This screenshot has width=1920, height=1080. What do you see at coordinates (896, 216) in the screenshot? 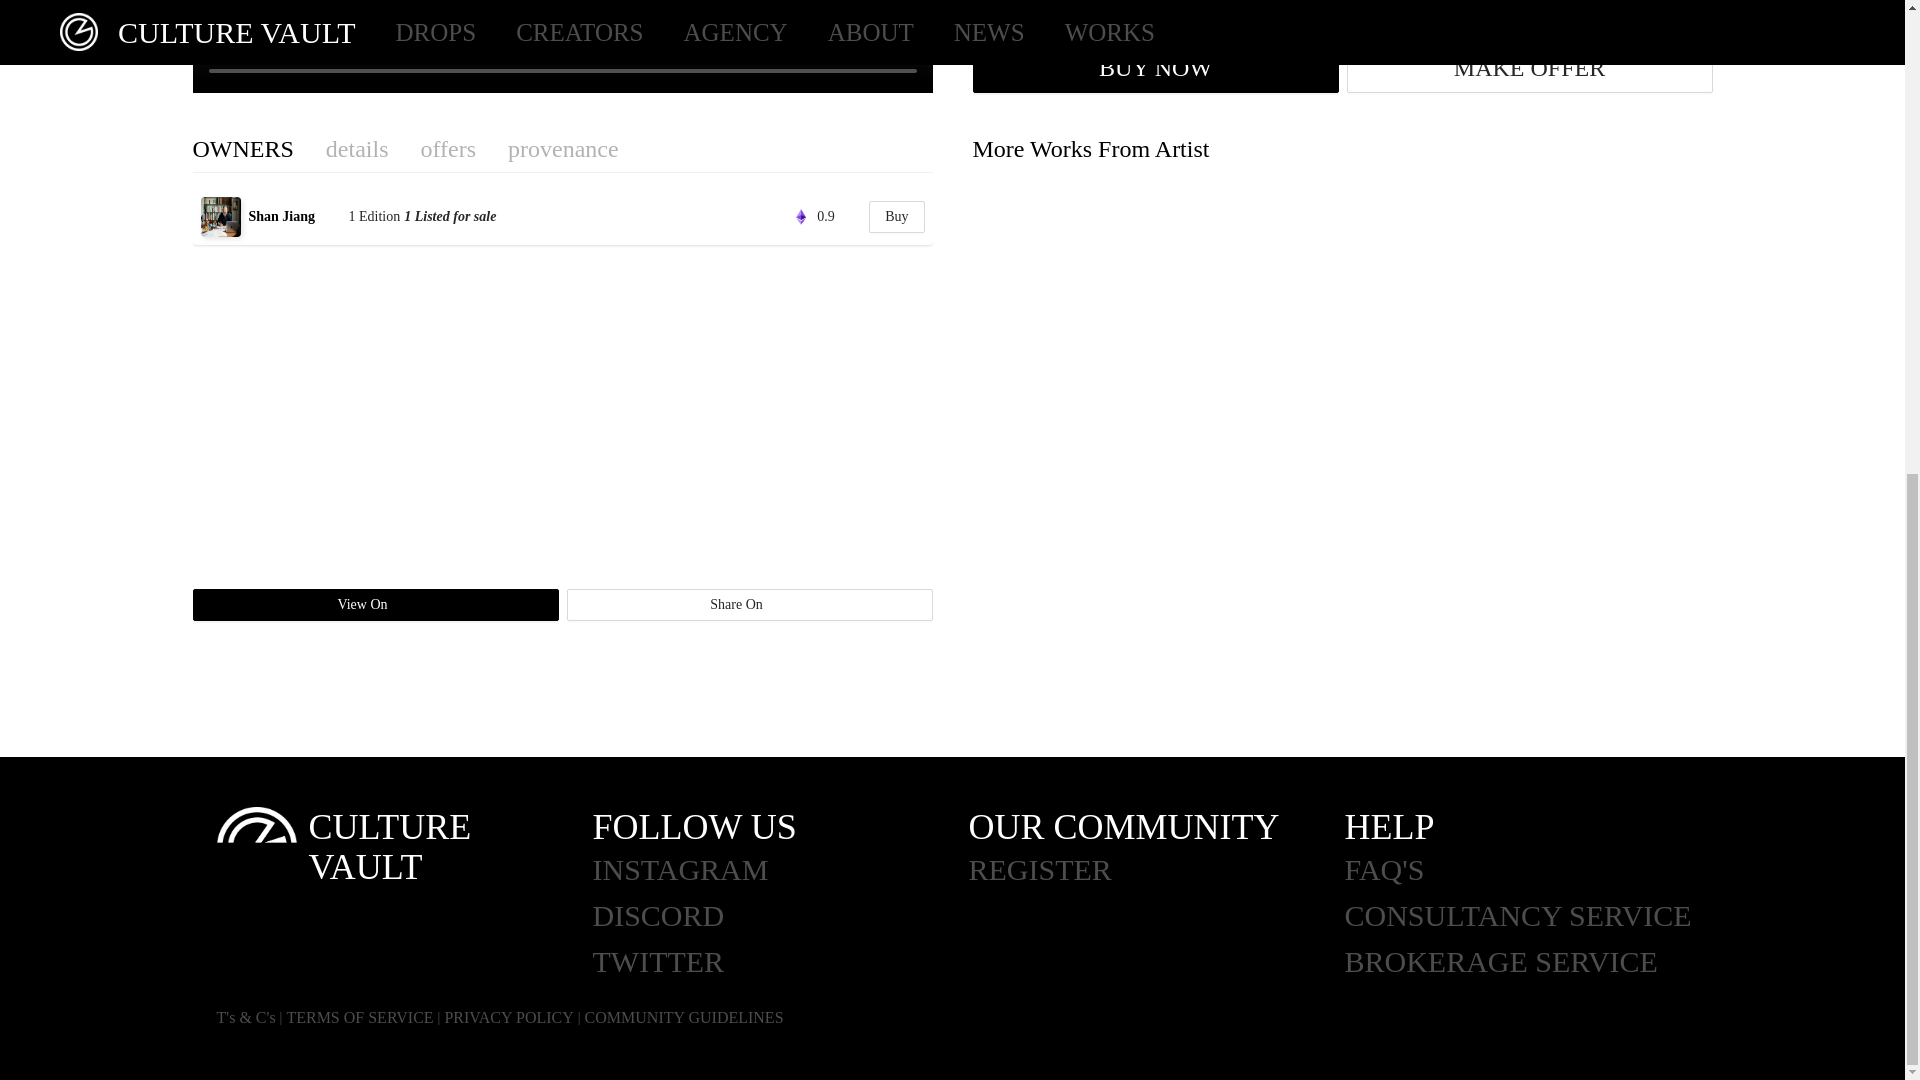
I see `Buy` at bounding box center [896, 216].